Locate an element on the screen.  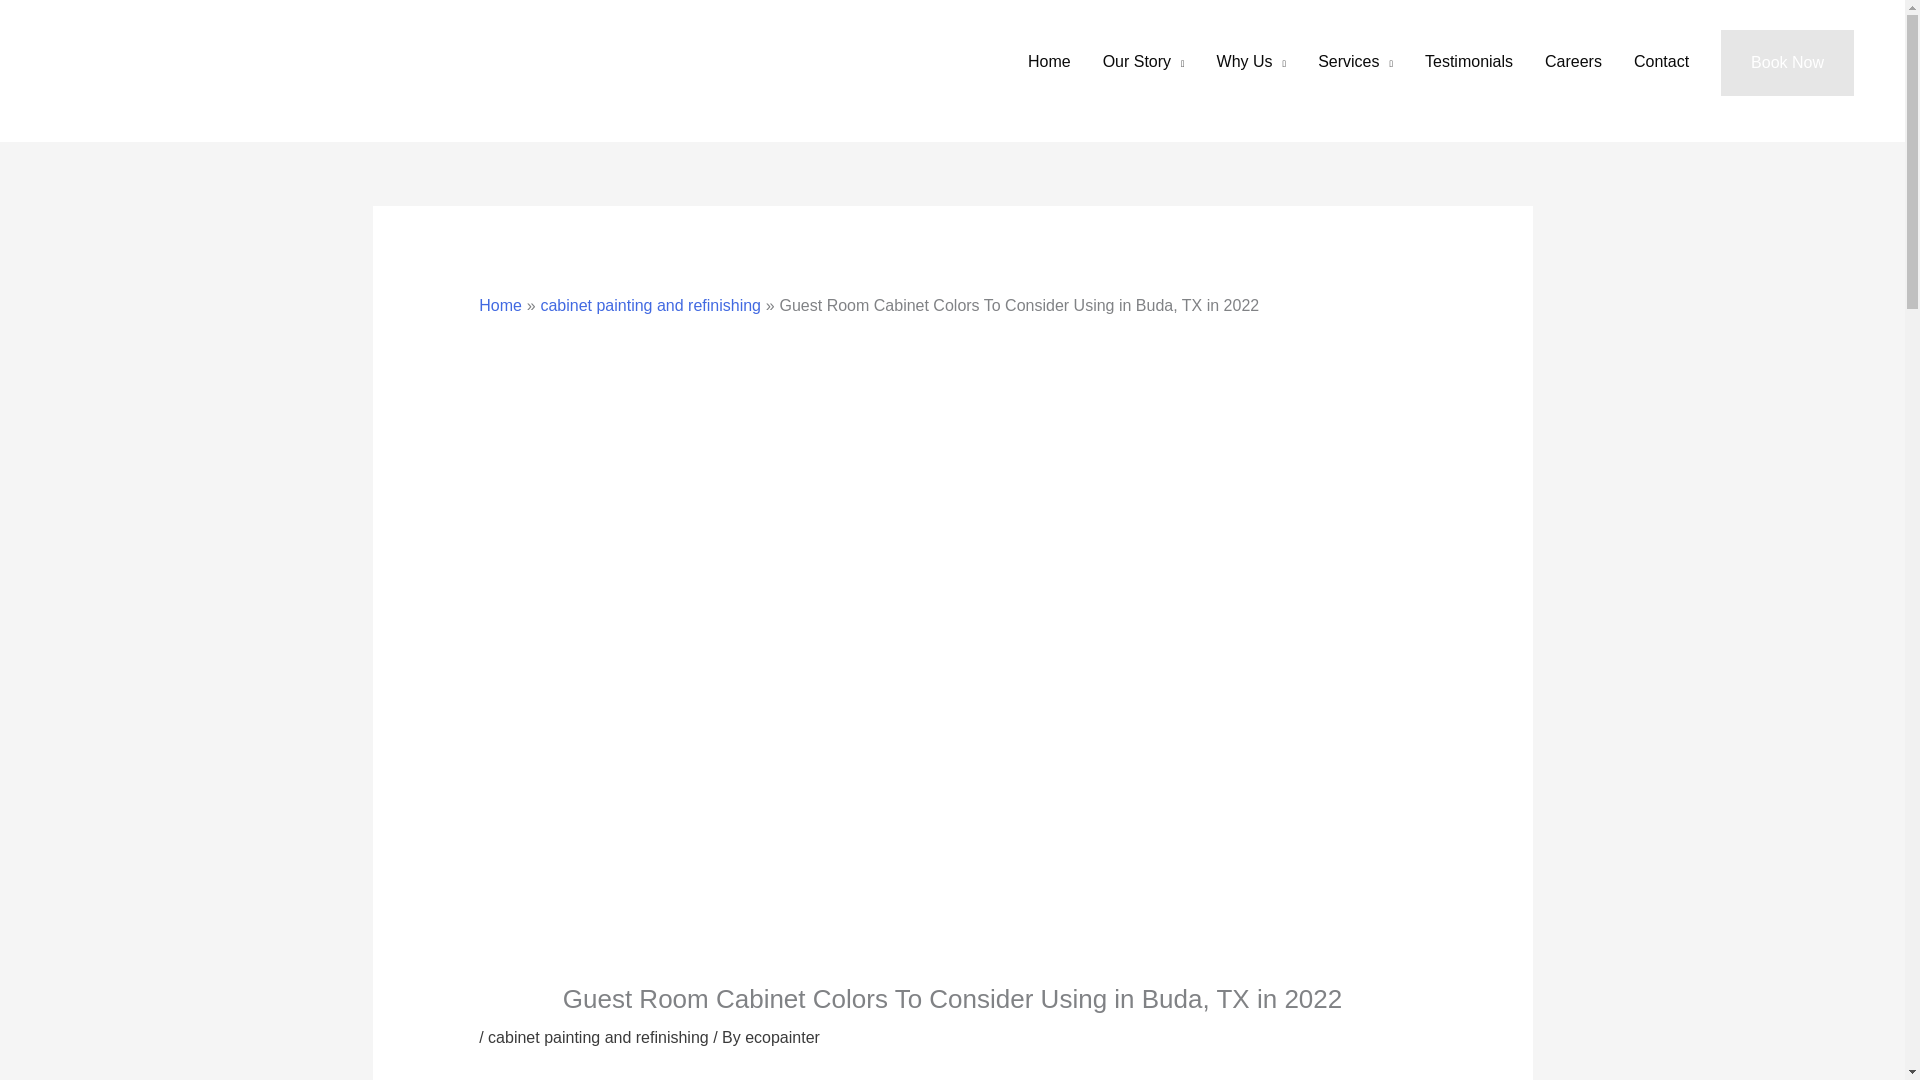
Home is located at coordinates (500, 306).